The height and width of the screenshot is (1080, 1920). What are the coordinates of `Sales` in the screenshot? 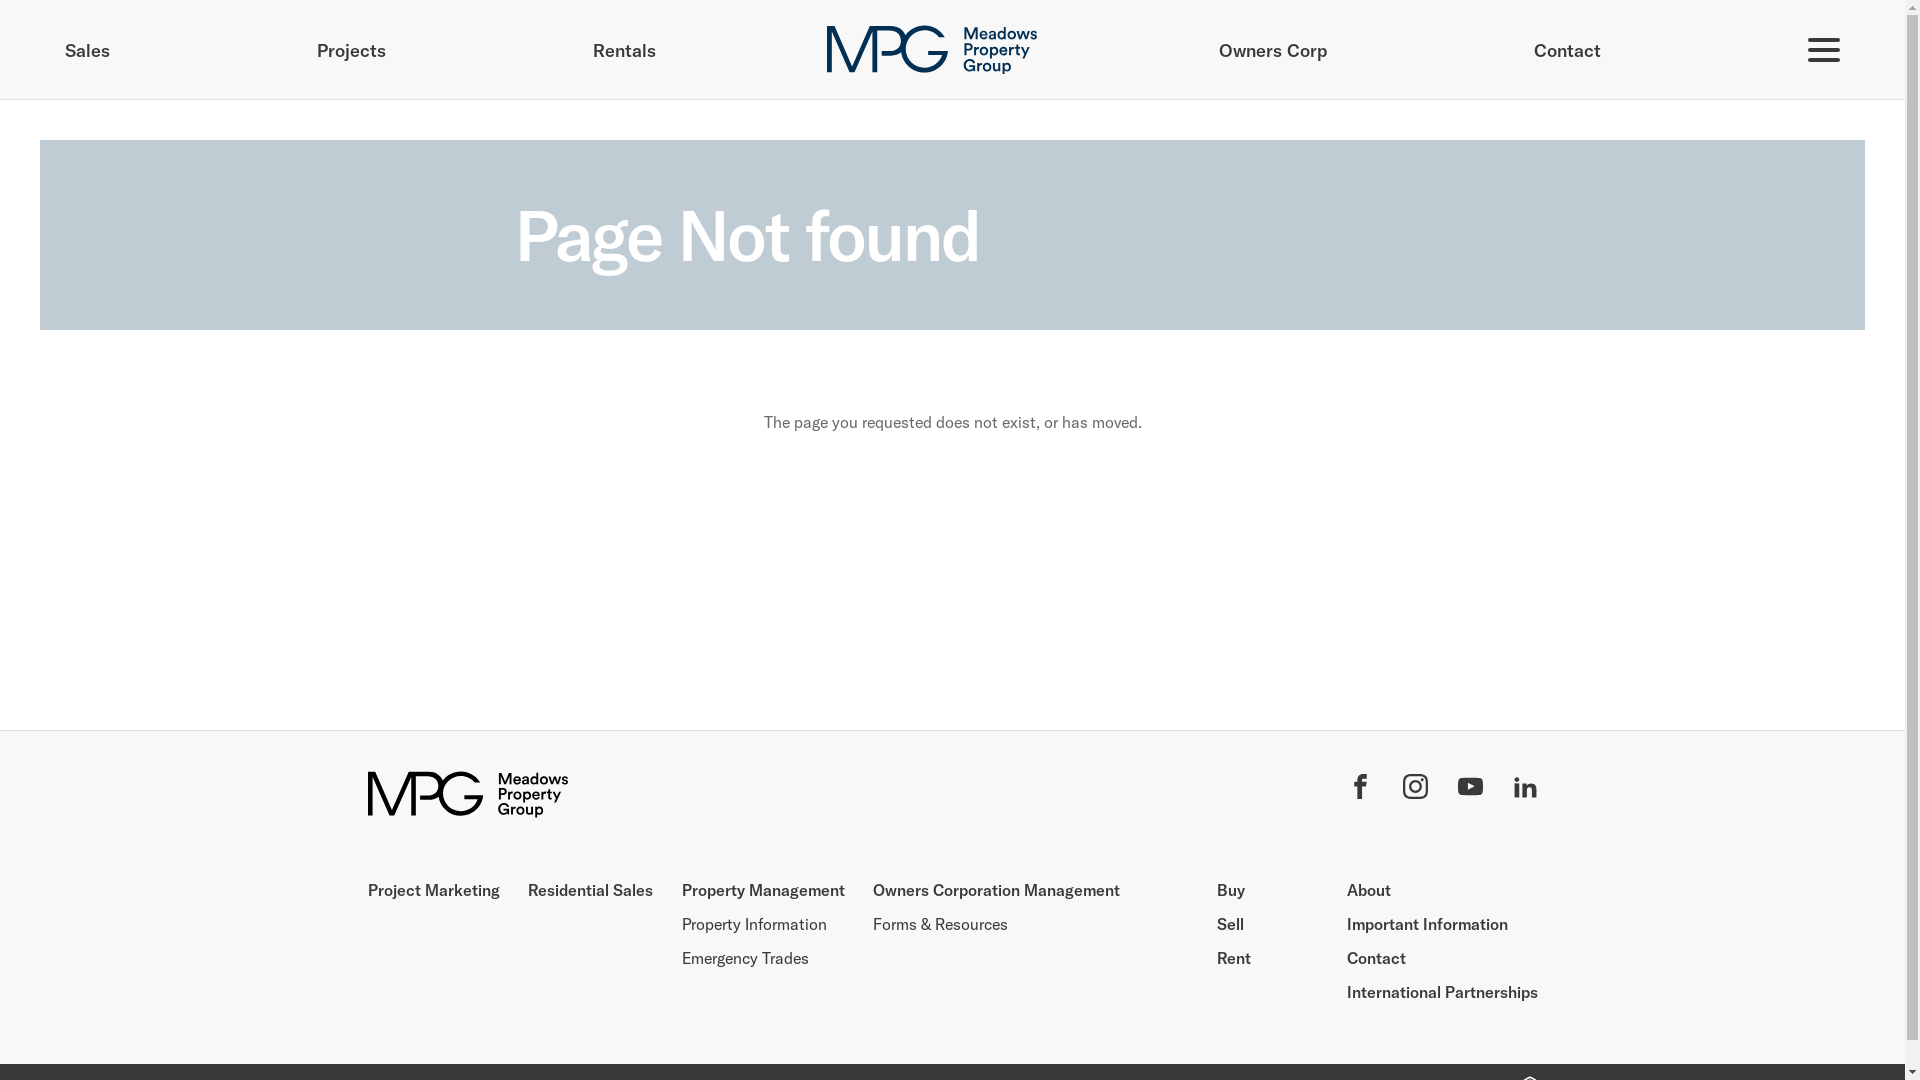 It's located at (88, 50).